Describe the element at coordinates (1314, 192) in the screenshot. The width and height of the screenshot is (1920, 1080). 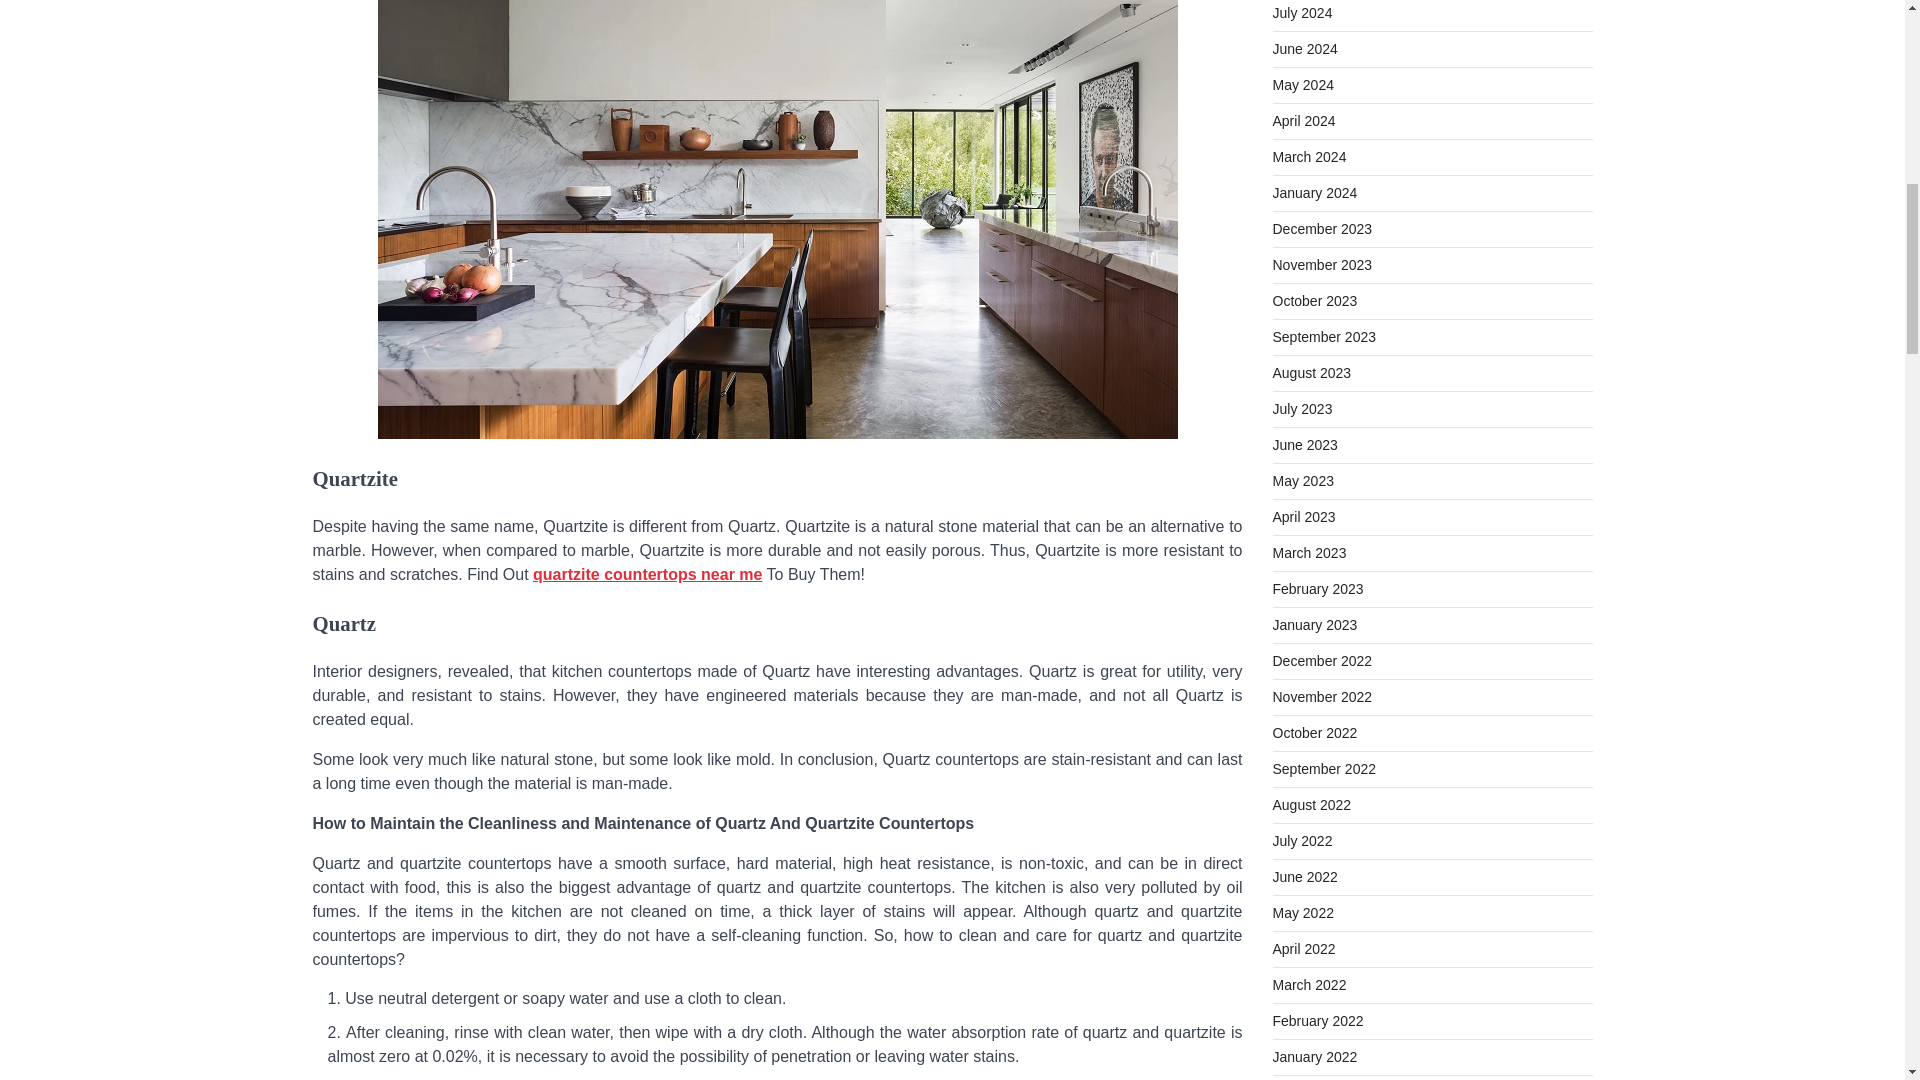
I see `January 2024` at that location.